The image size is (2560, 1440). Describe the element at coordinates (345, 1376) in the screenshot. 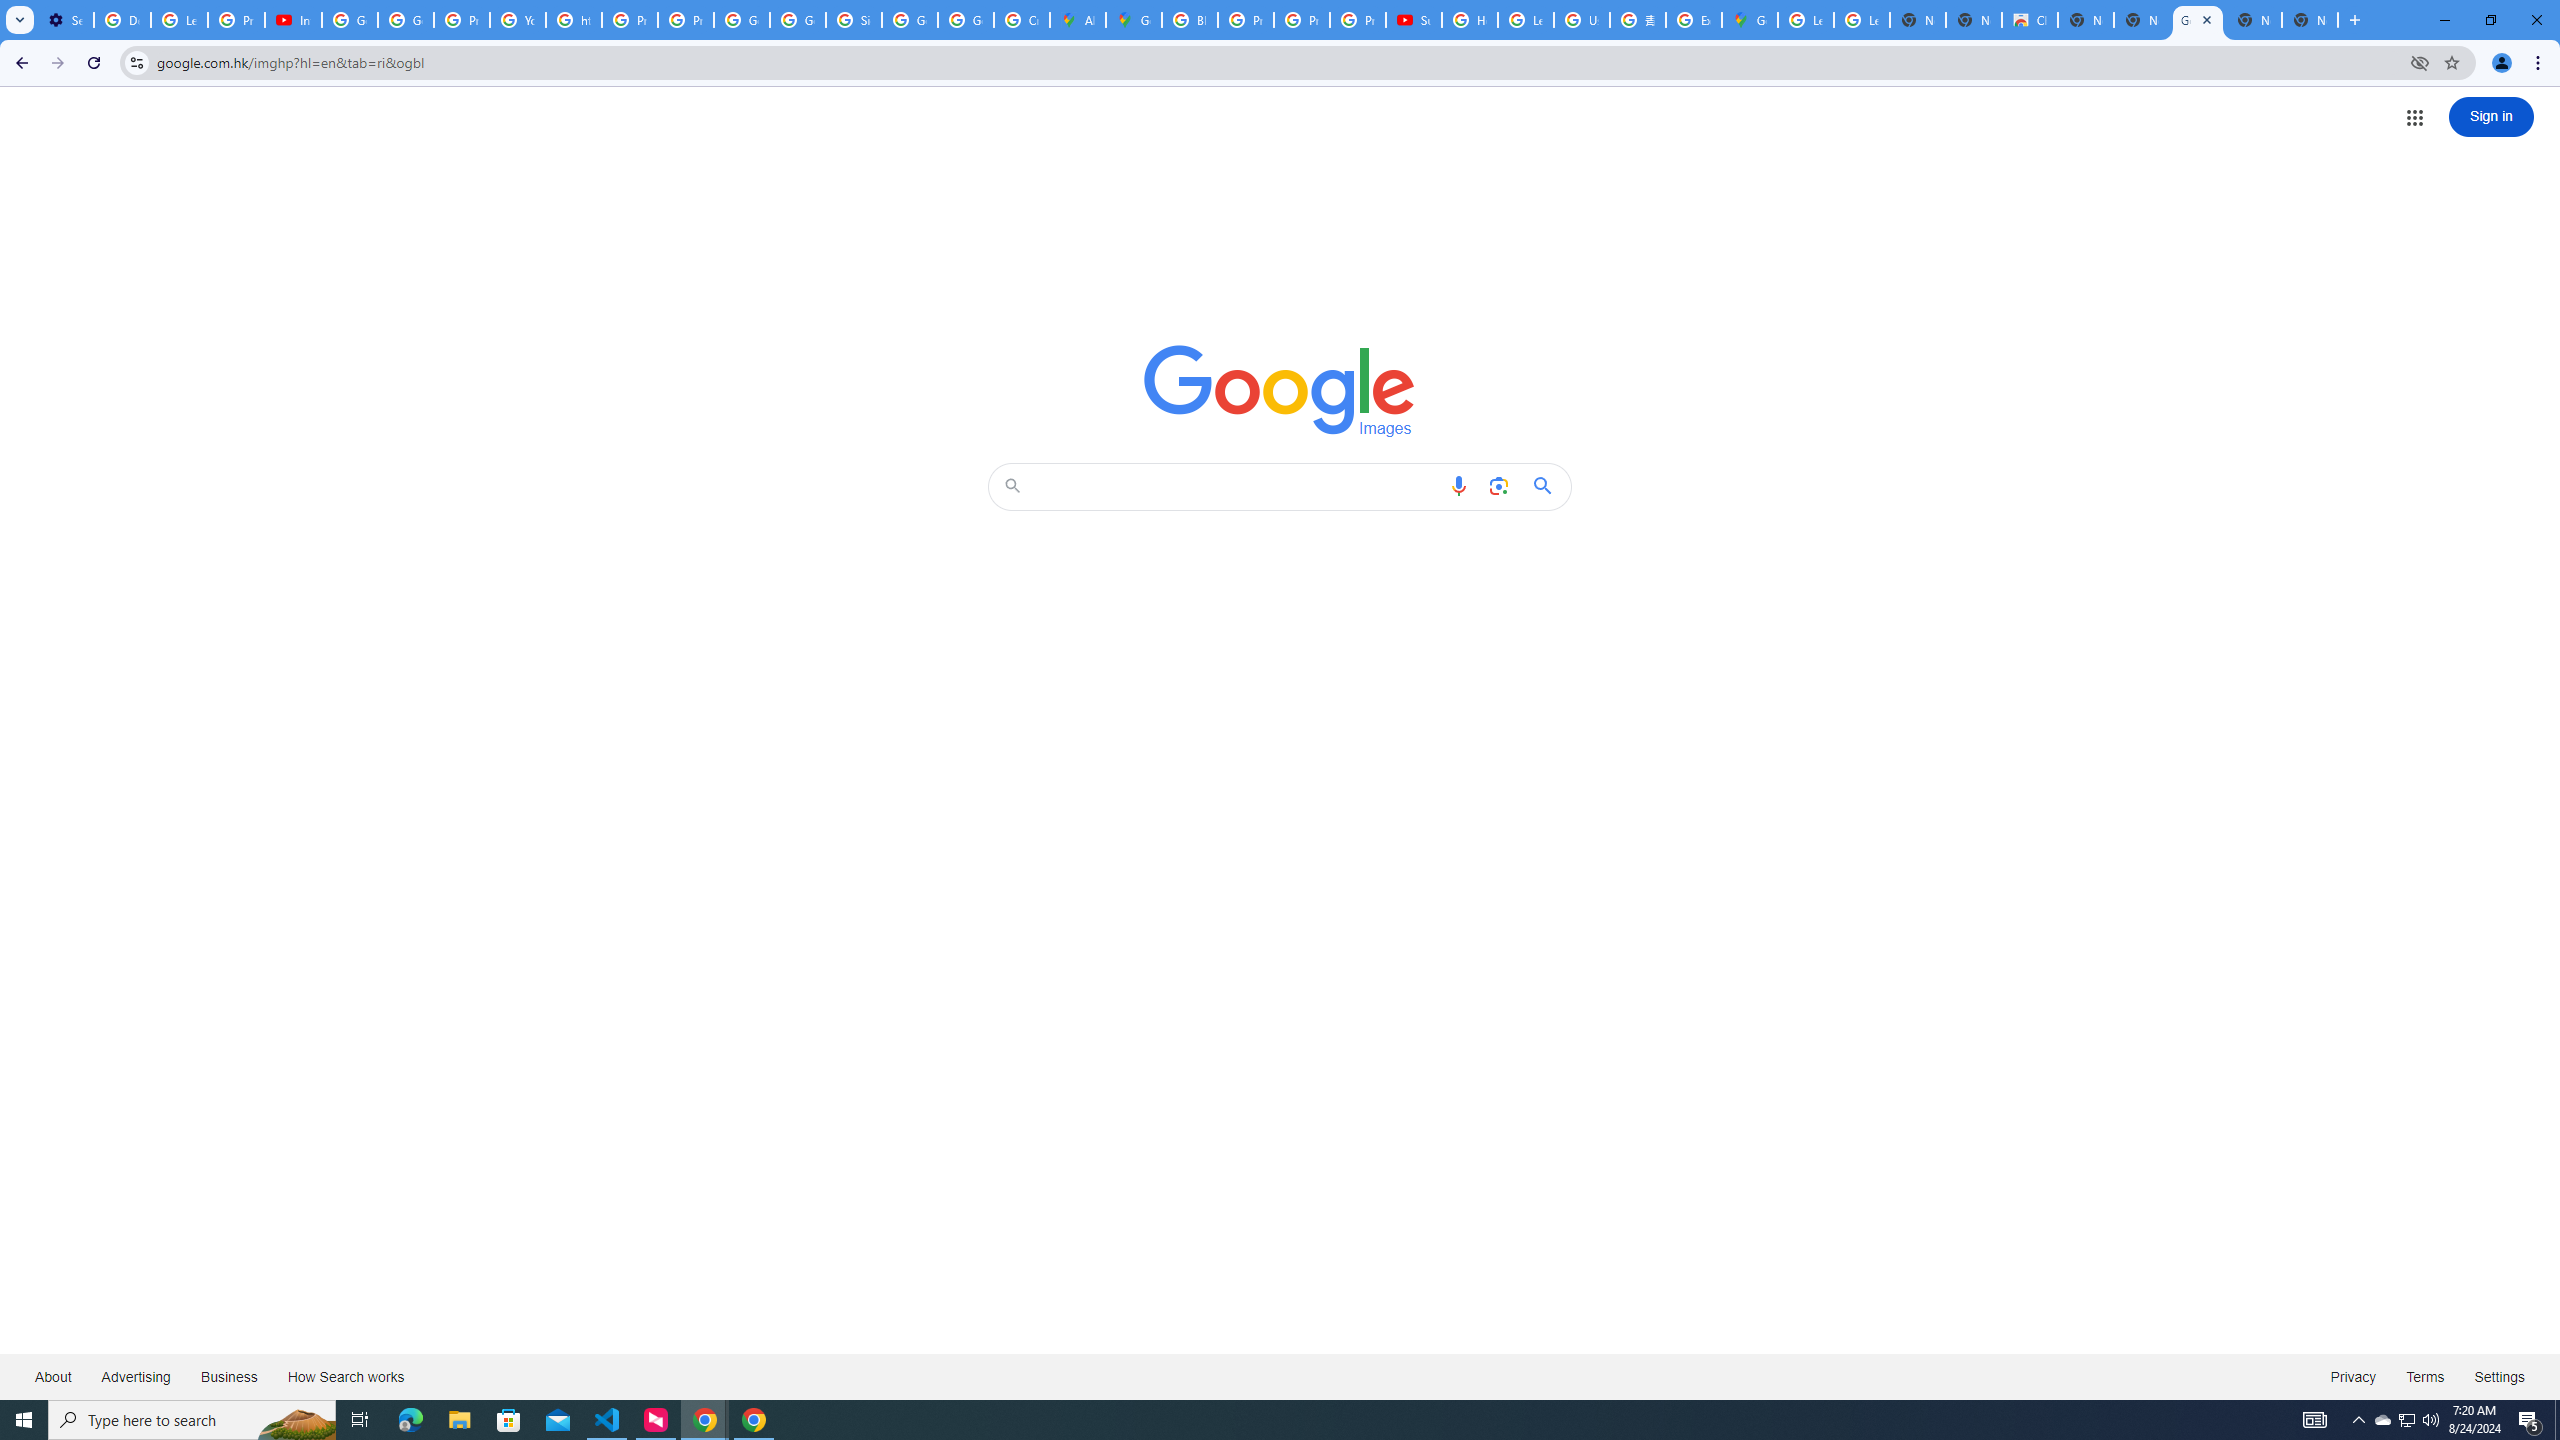

I see `How Search works` at that location.